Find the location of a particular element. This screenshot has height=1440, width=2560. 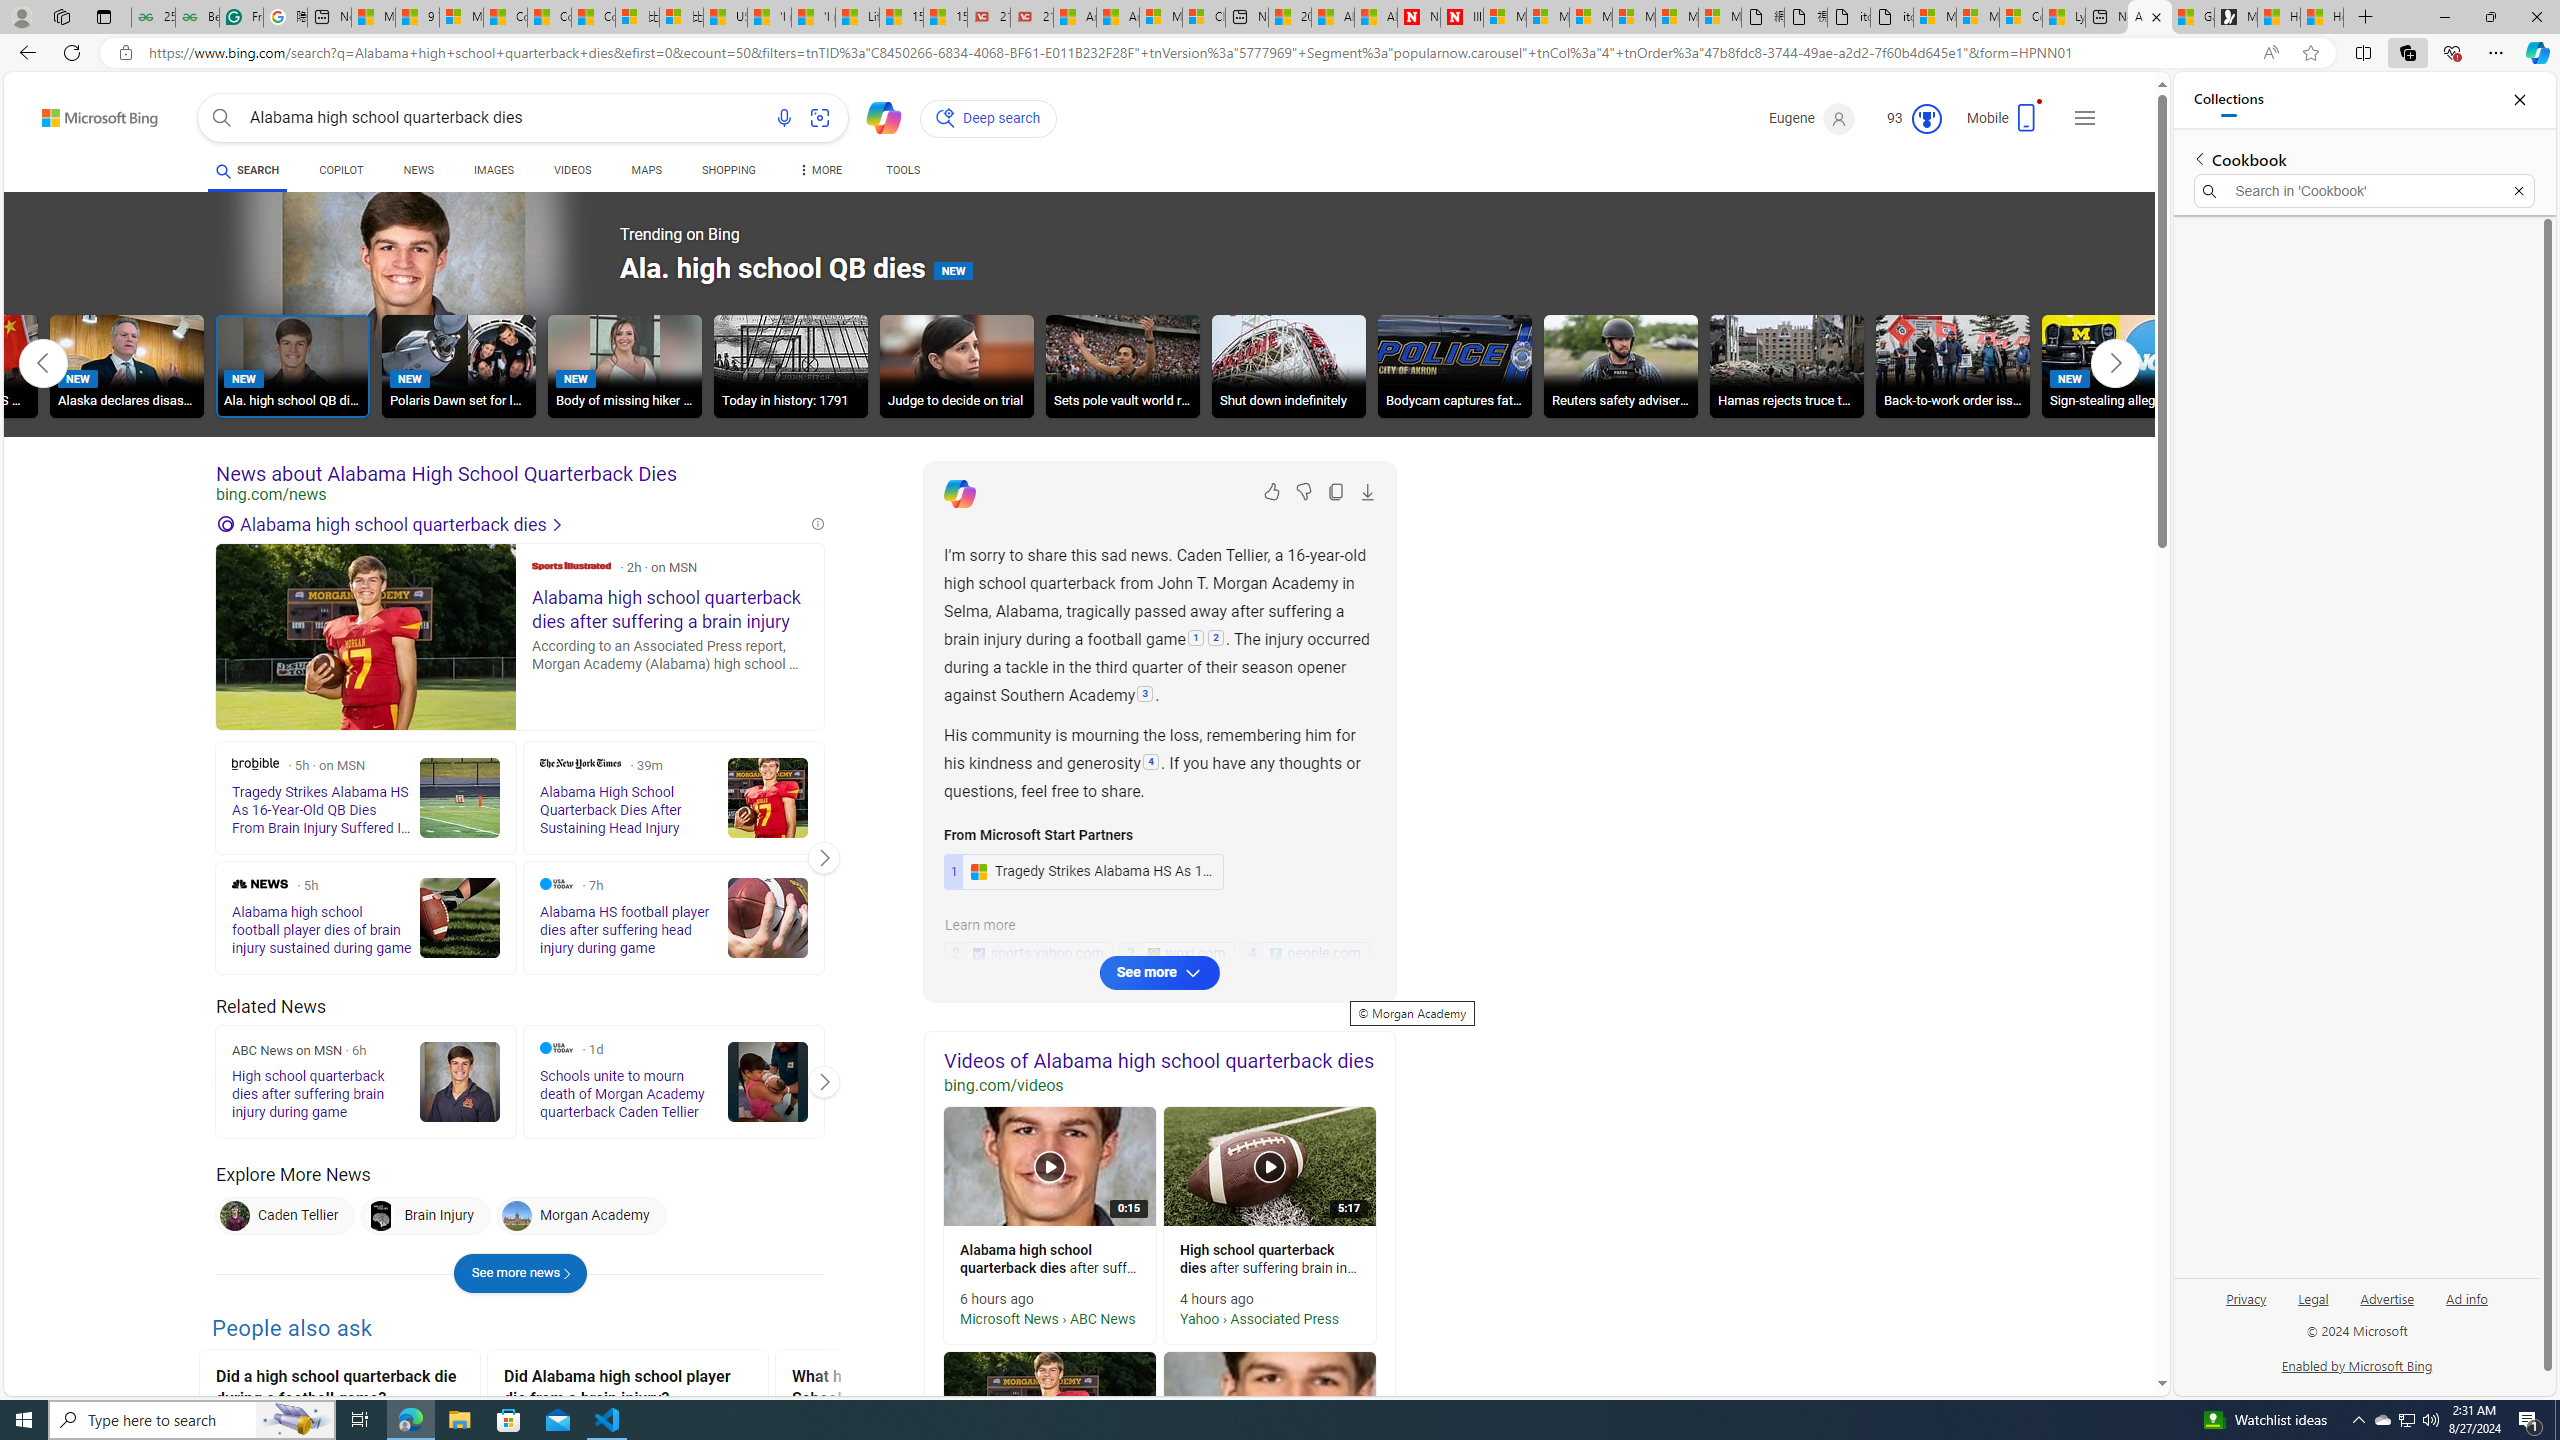

Back-to-work order issued is located at coordinates (1953, 365).